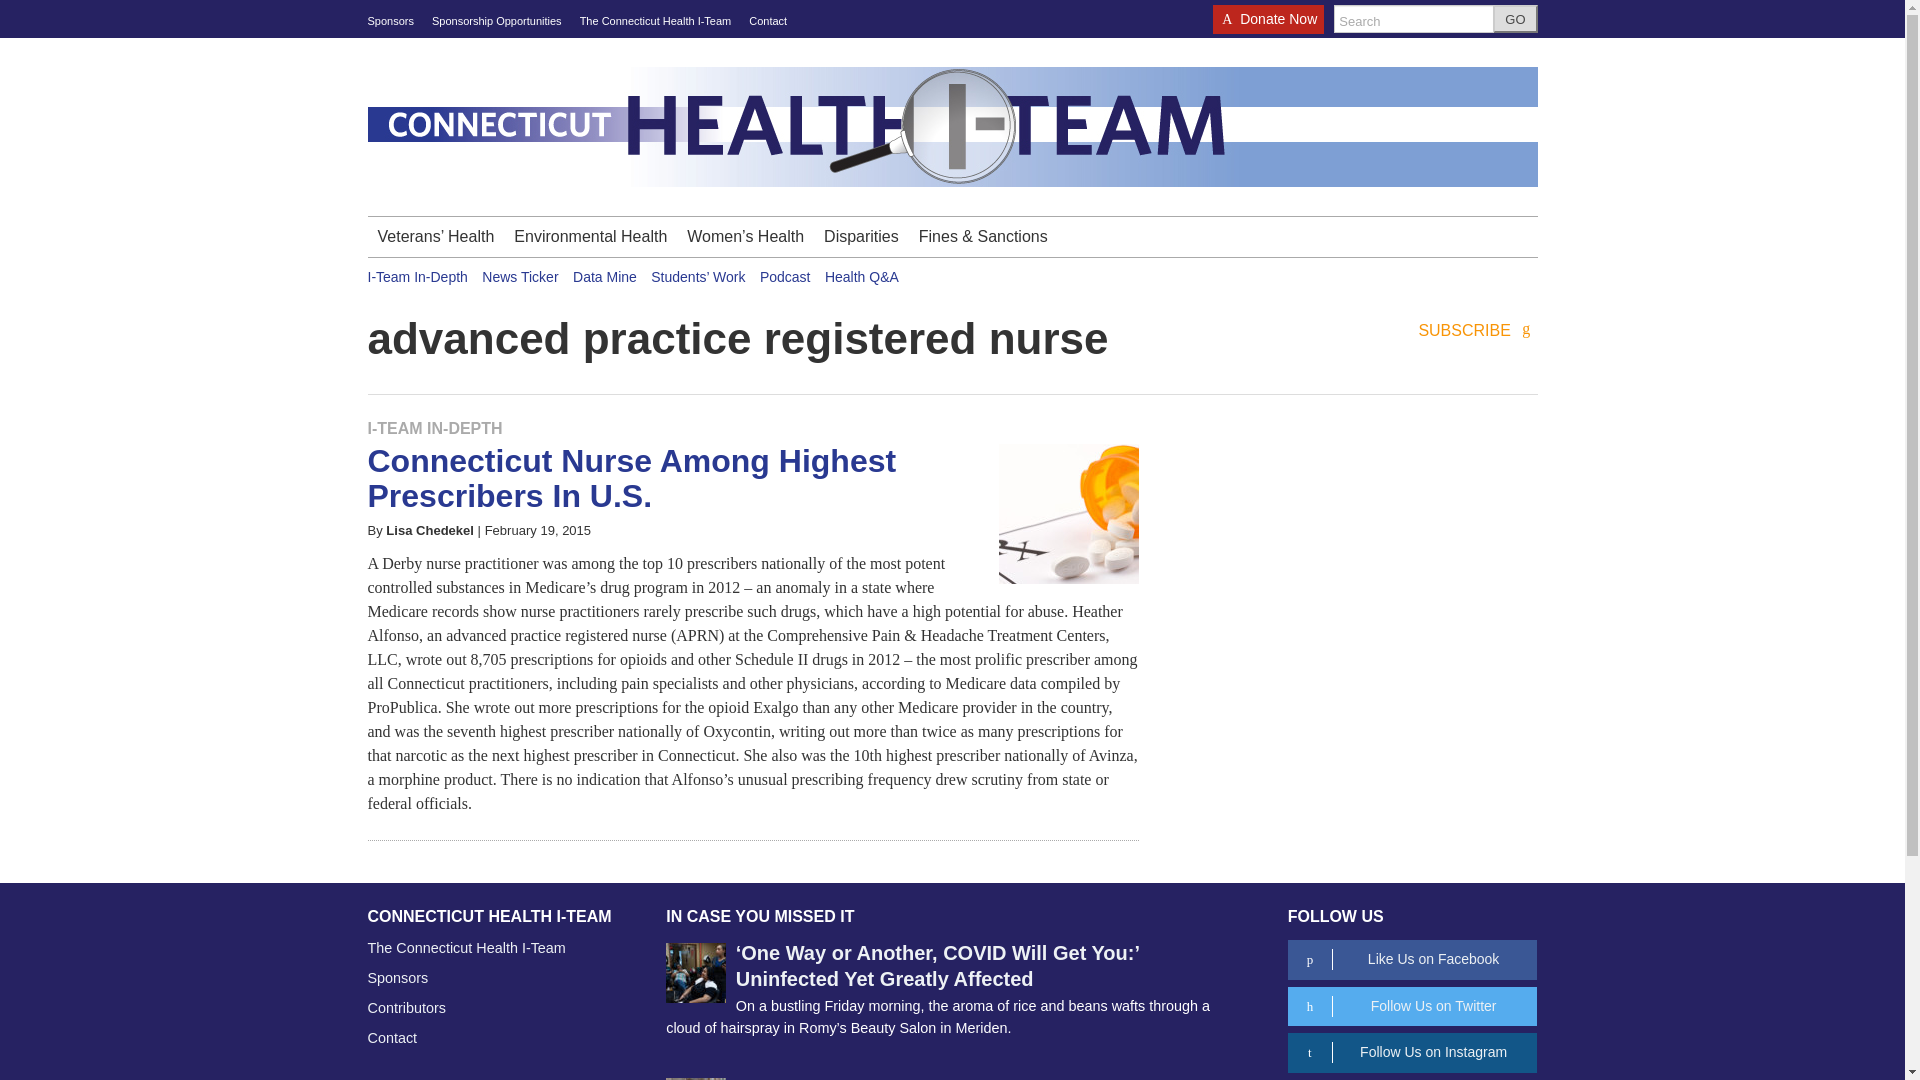 The image size is (1920, 1080). Describe the element at coordinates (436, 428) in the screenshot. I see `Read Stories in the I-Team In-Depth category` at that location.